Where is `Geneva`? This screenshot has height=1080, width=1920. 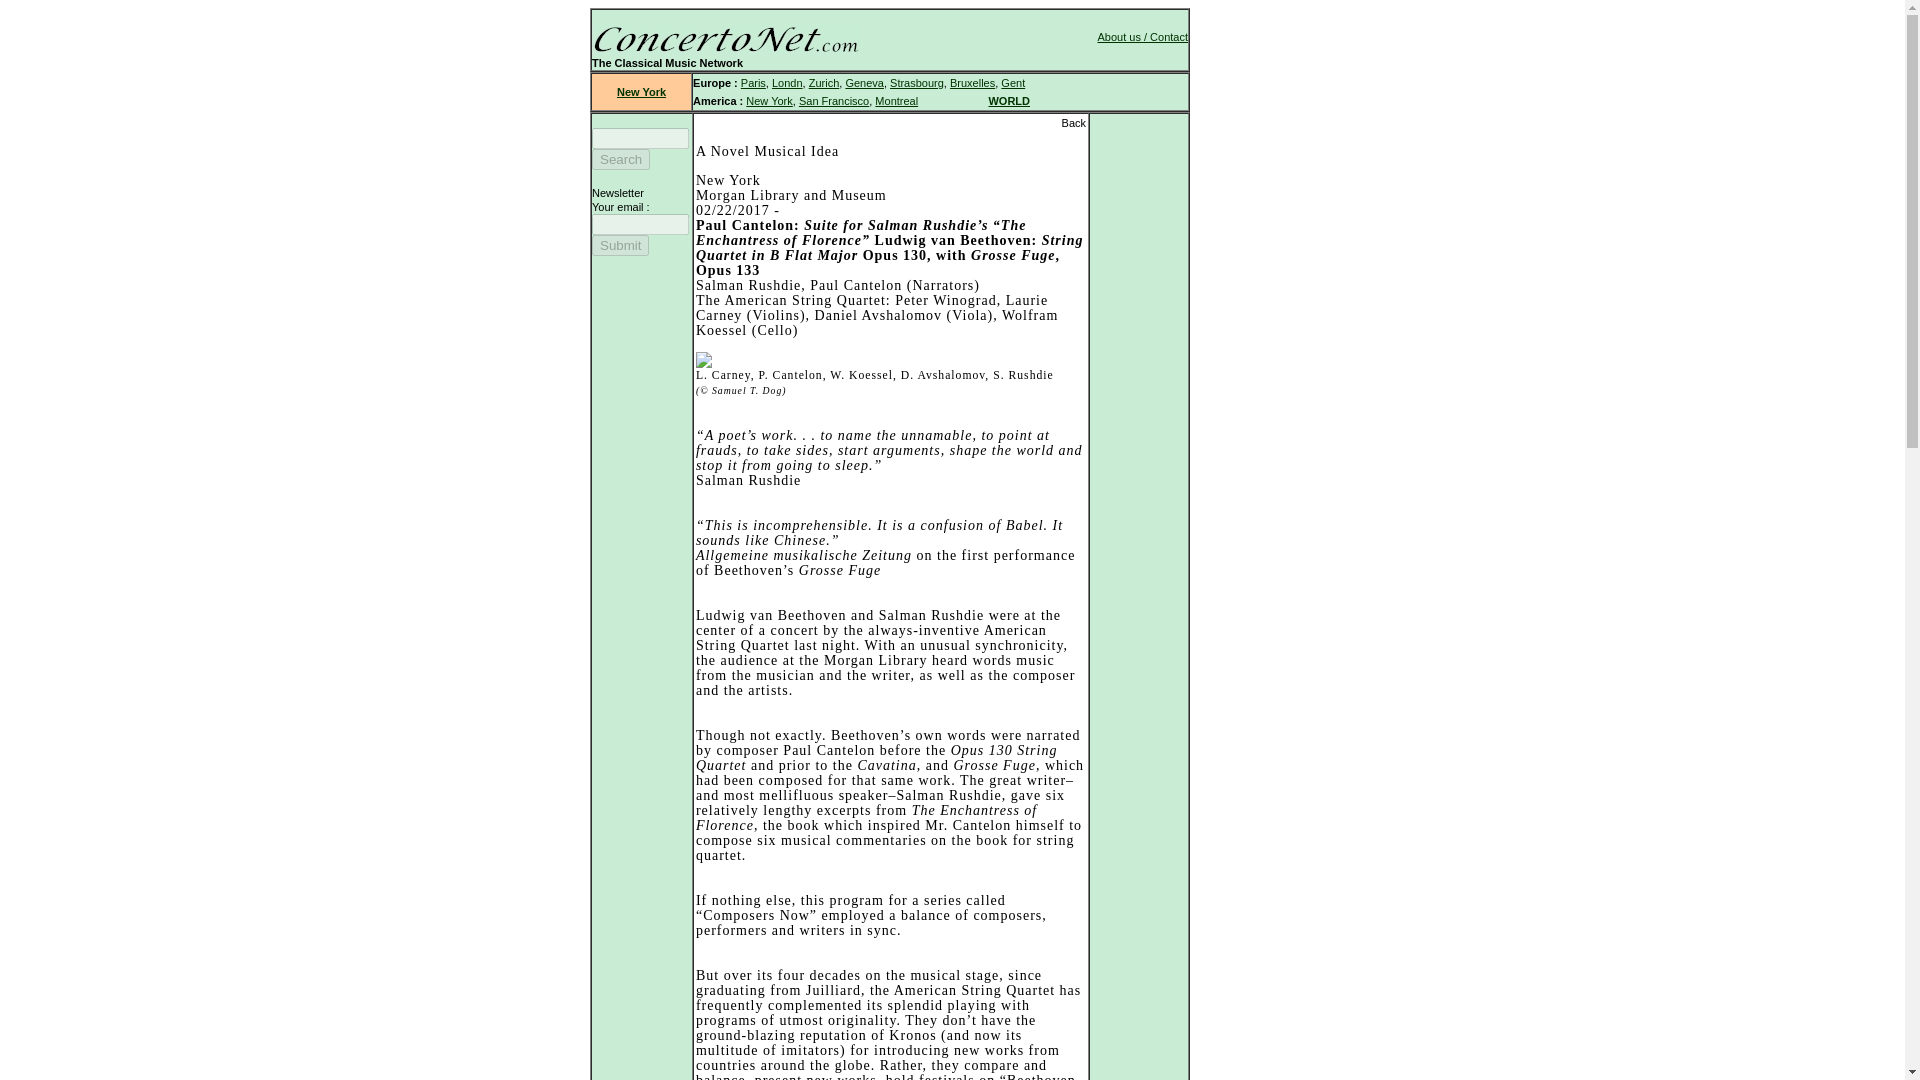 Geneva is located at coordinates (864, 82).